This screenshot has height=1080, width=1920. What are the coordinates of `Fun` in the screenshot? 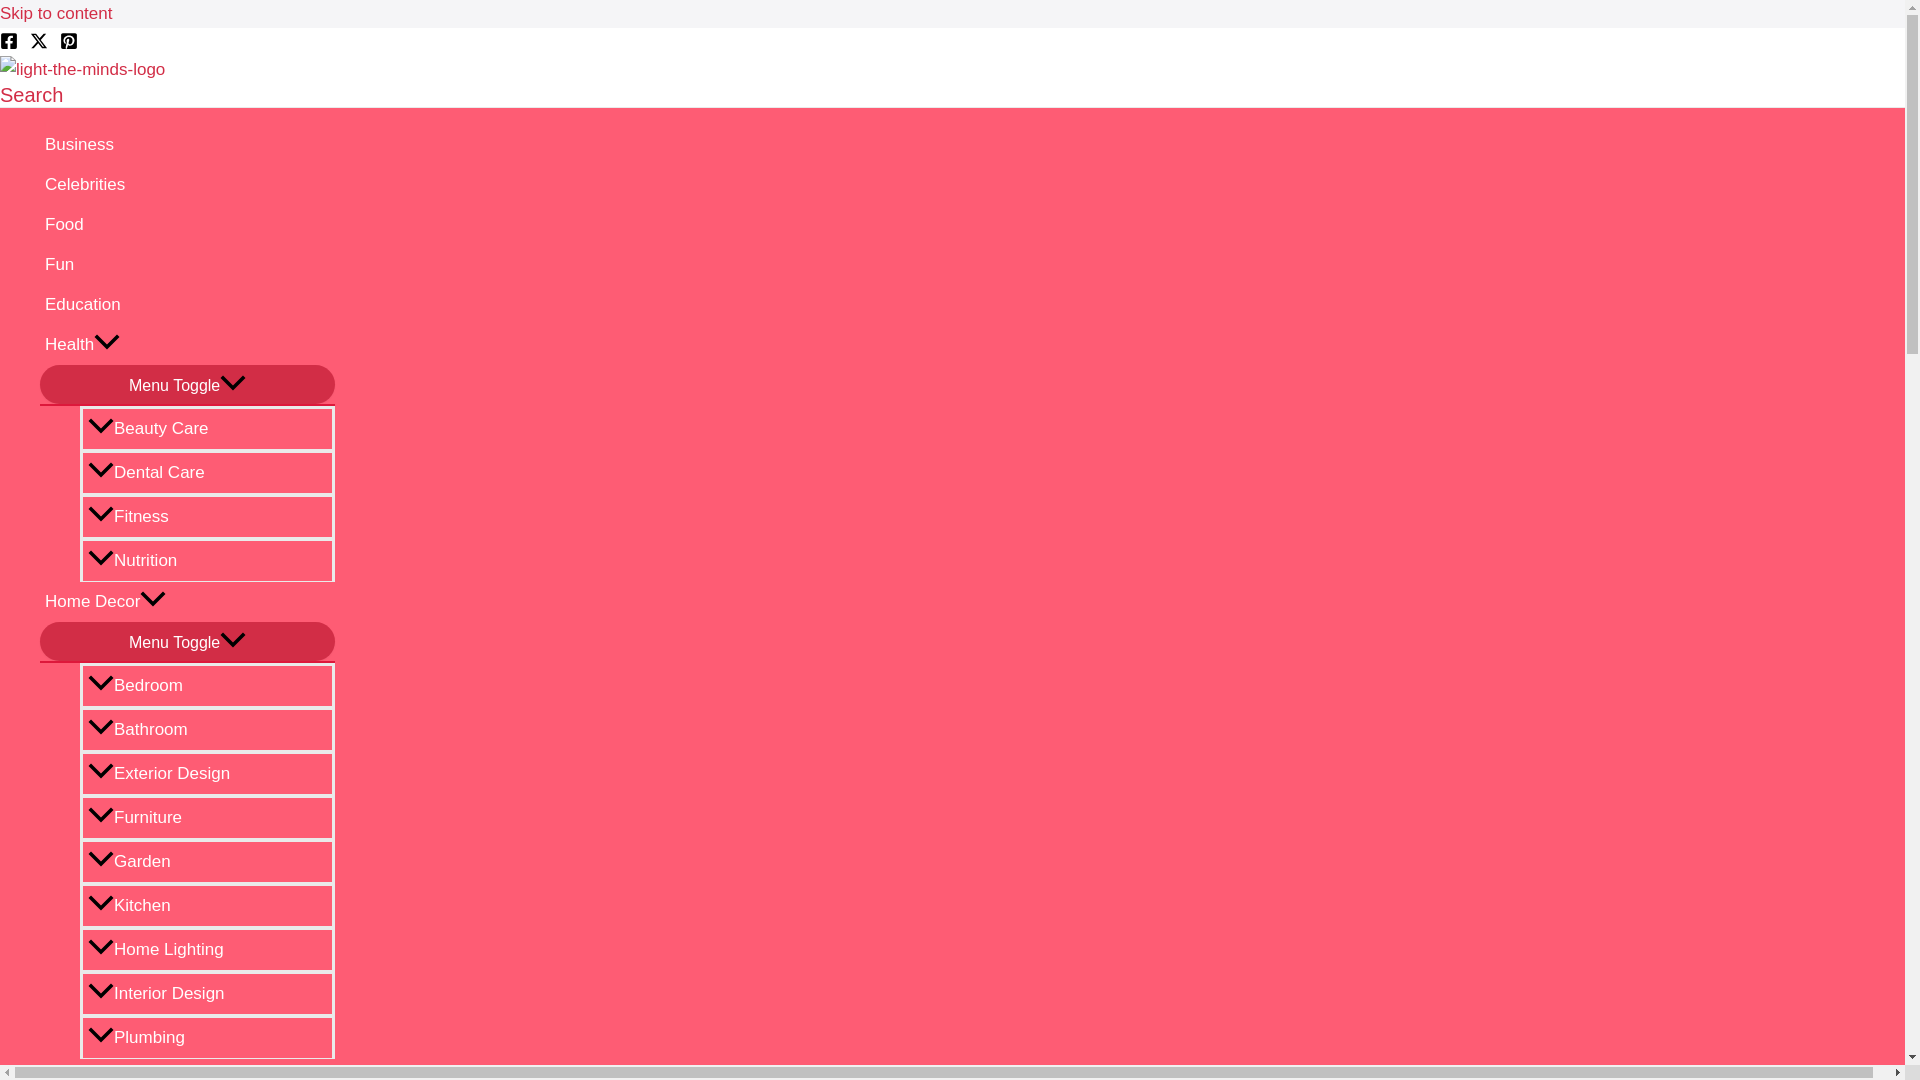 It's located at (187, 265).